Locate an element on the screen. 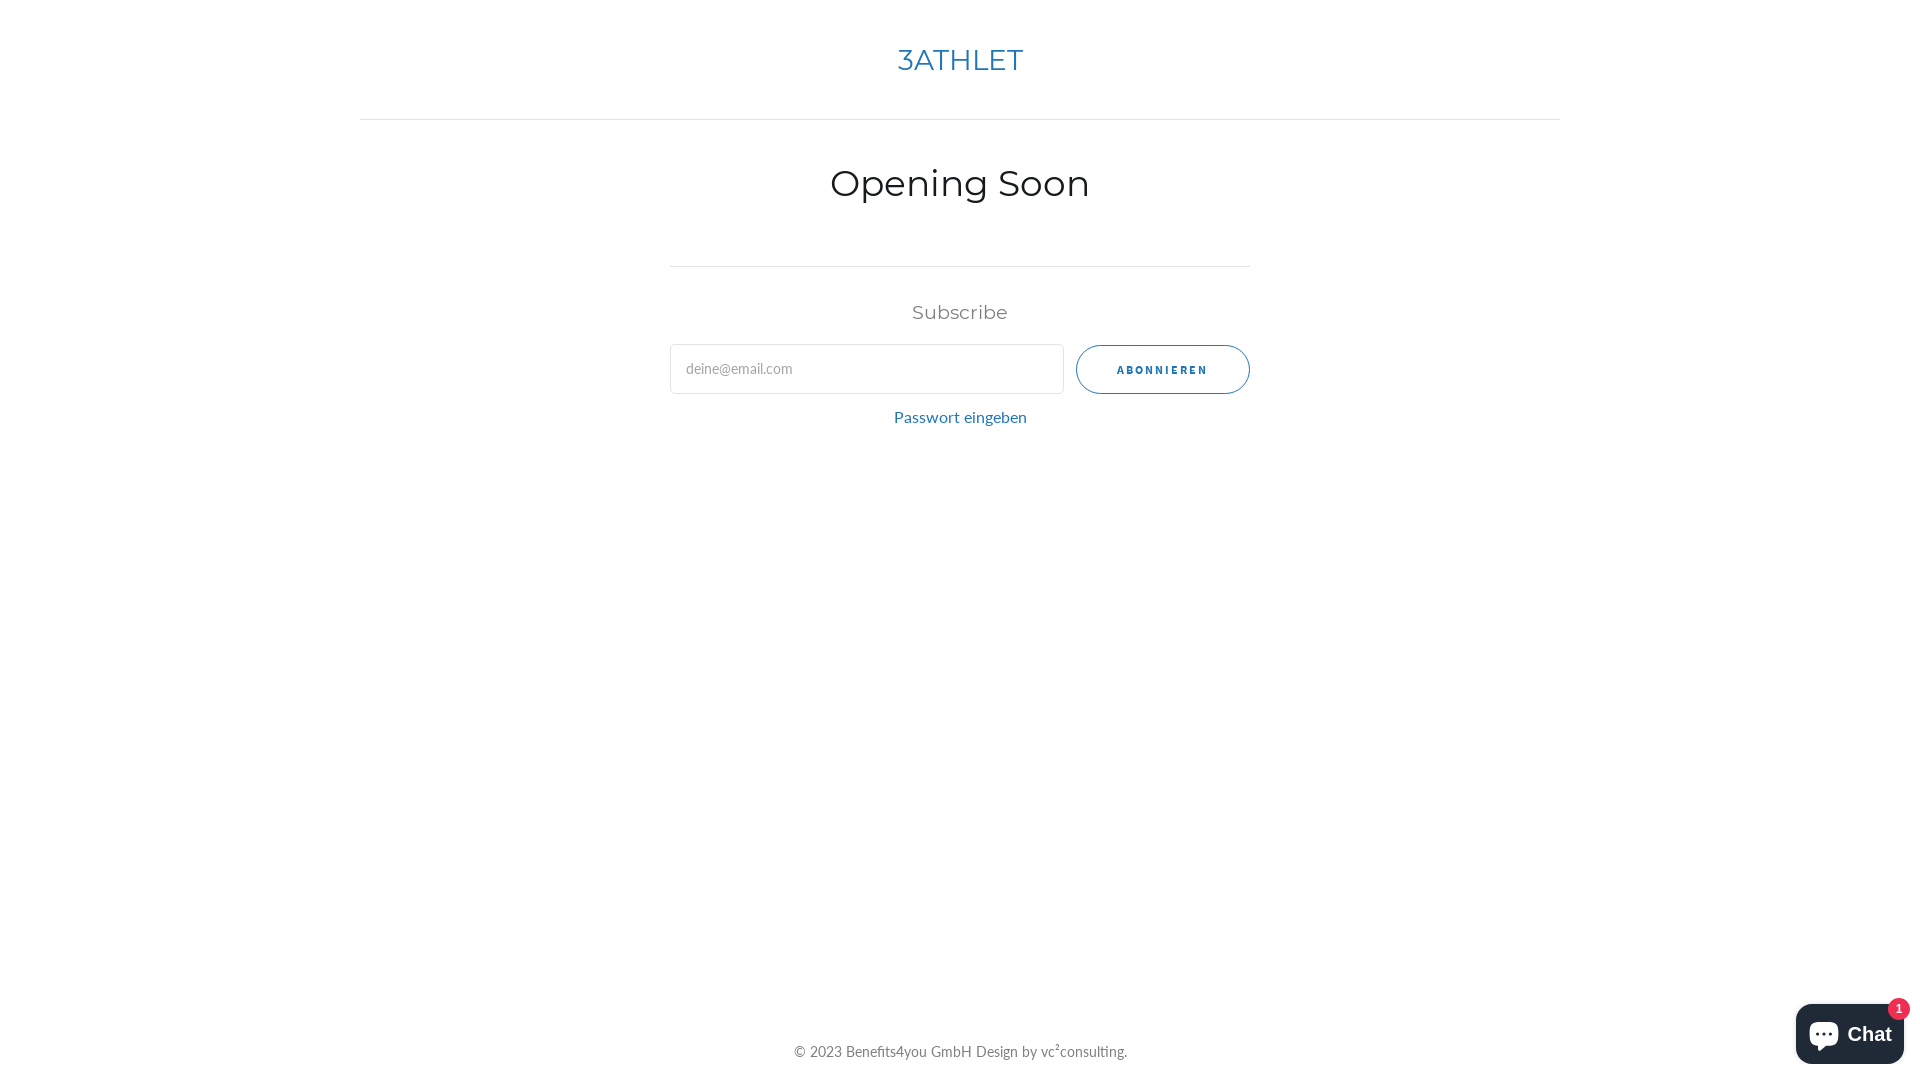 The image size is (1920, 1080). Abonnieren is located at coordinates (1163, 370).